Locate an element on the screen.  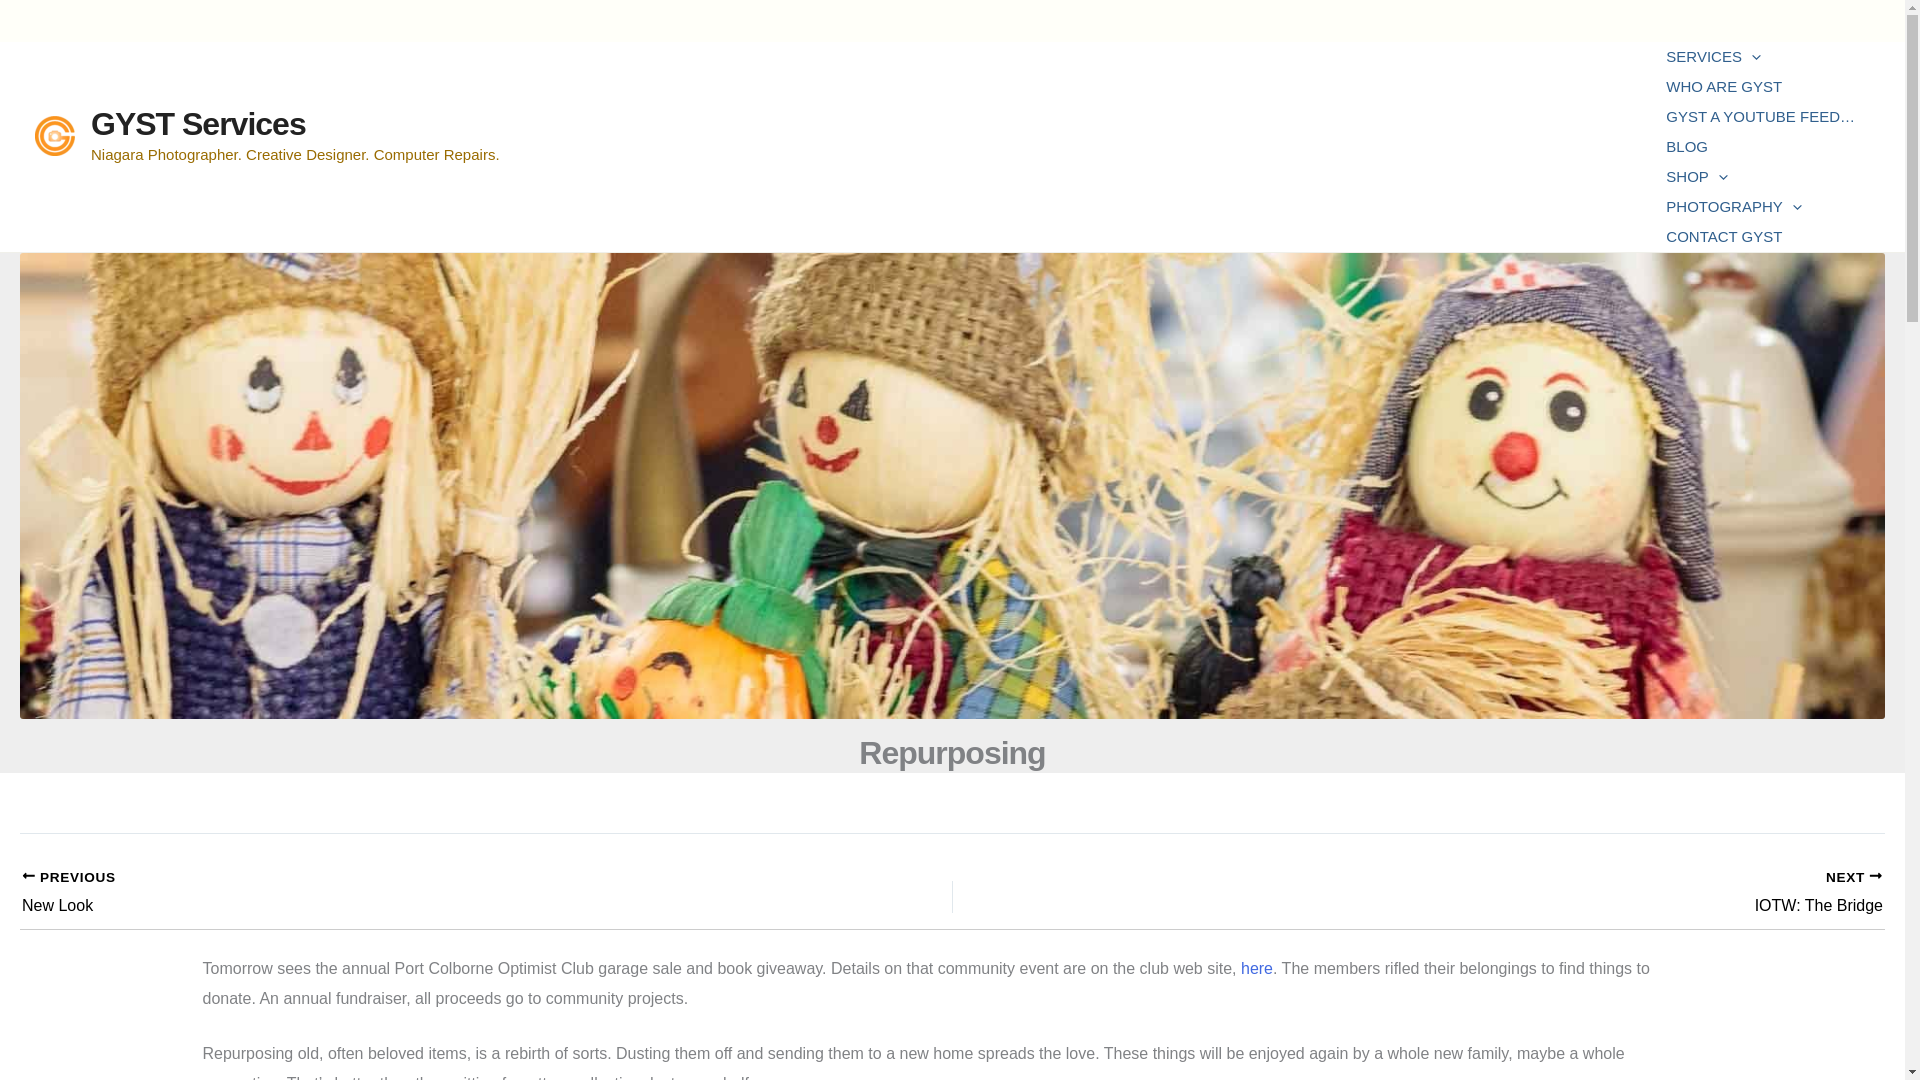
WHO ARE GYST is located at coordinates (1760, 86).